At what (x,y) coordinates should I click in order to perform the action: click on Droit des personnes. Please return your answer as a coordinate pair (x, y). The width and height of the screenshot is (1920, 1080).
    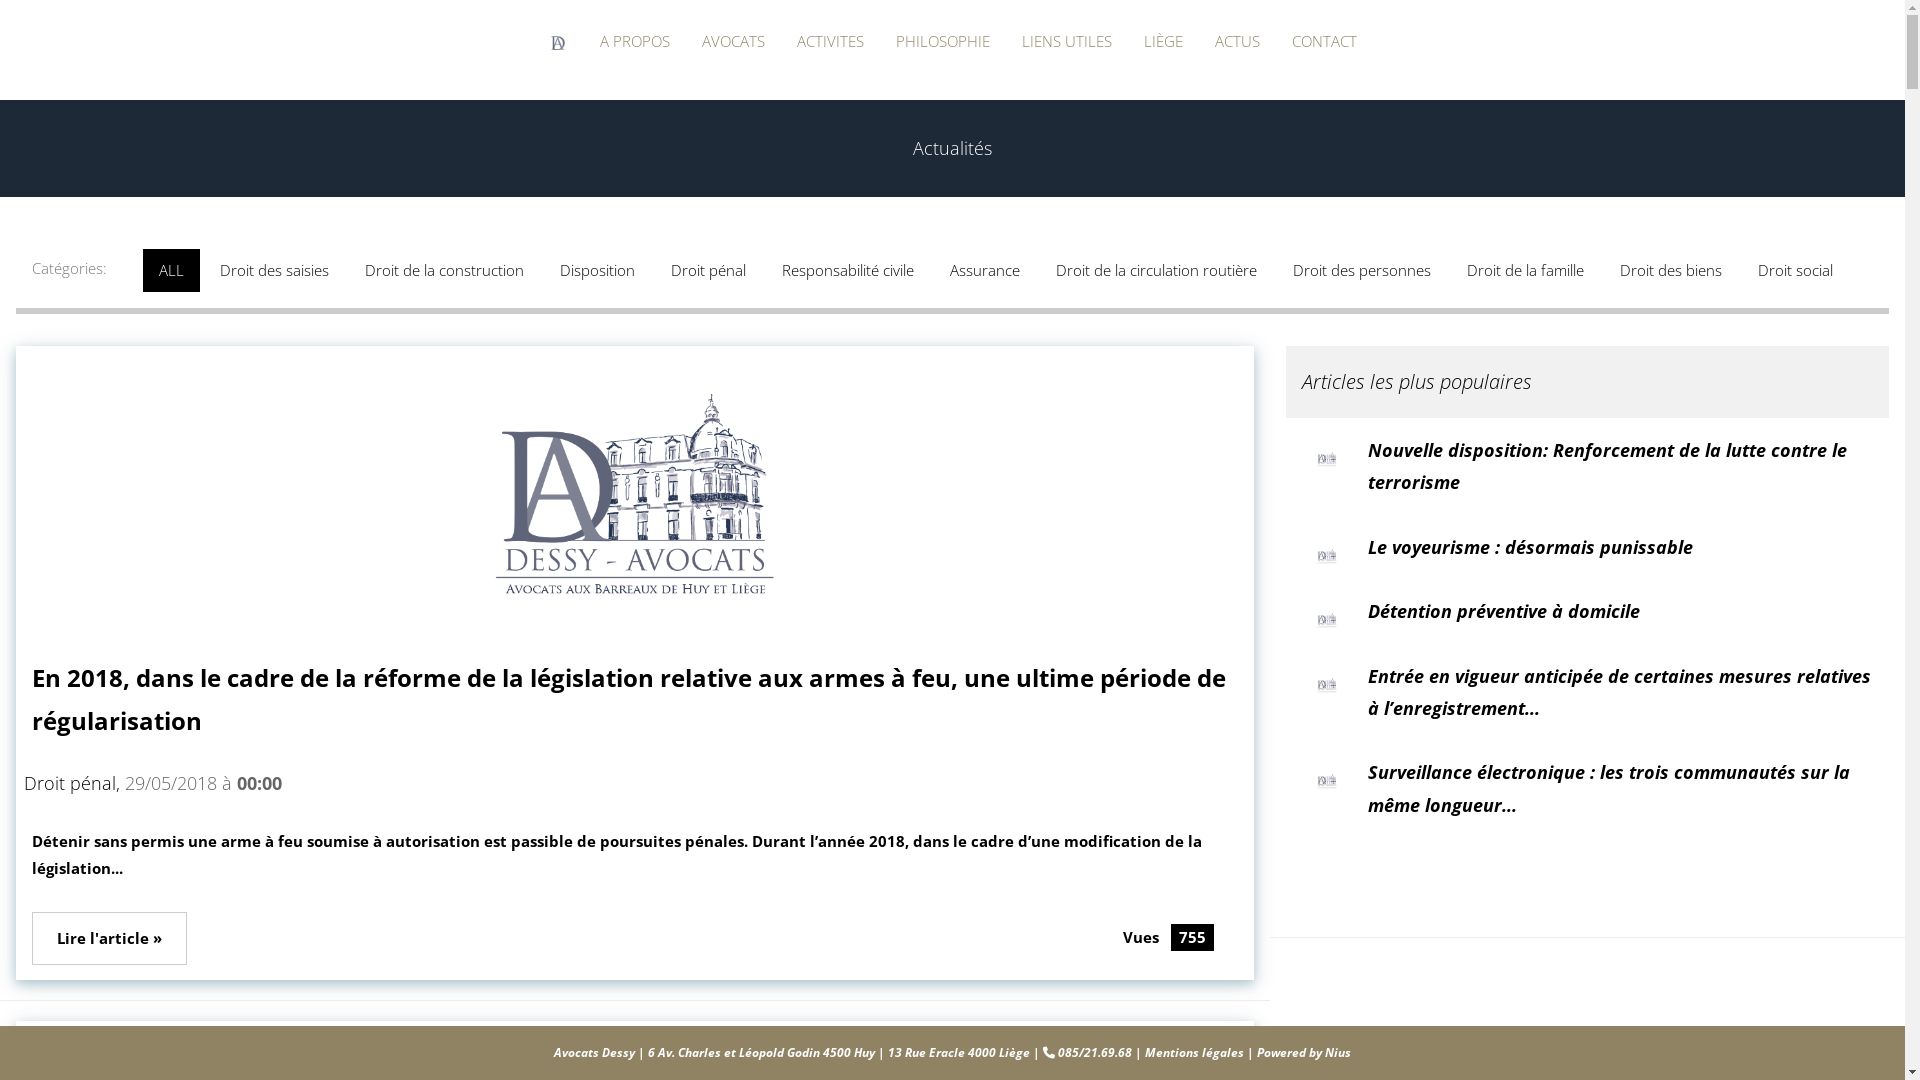
    Looking at the image, I should click on (1362, 270).